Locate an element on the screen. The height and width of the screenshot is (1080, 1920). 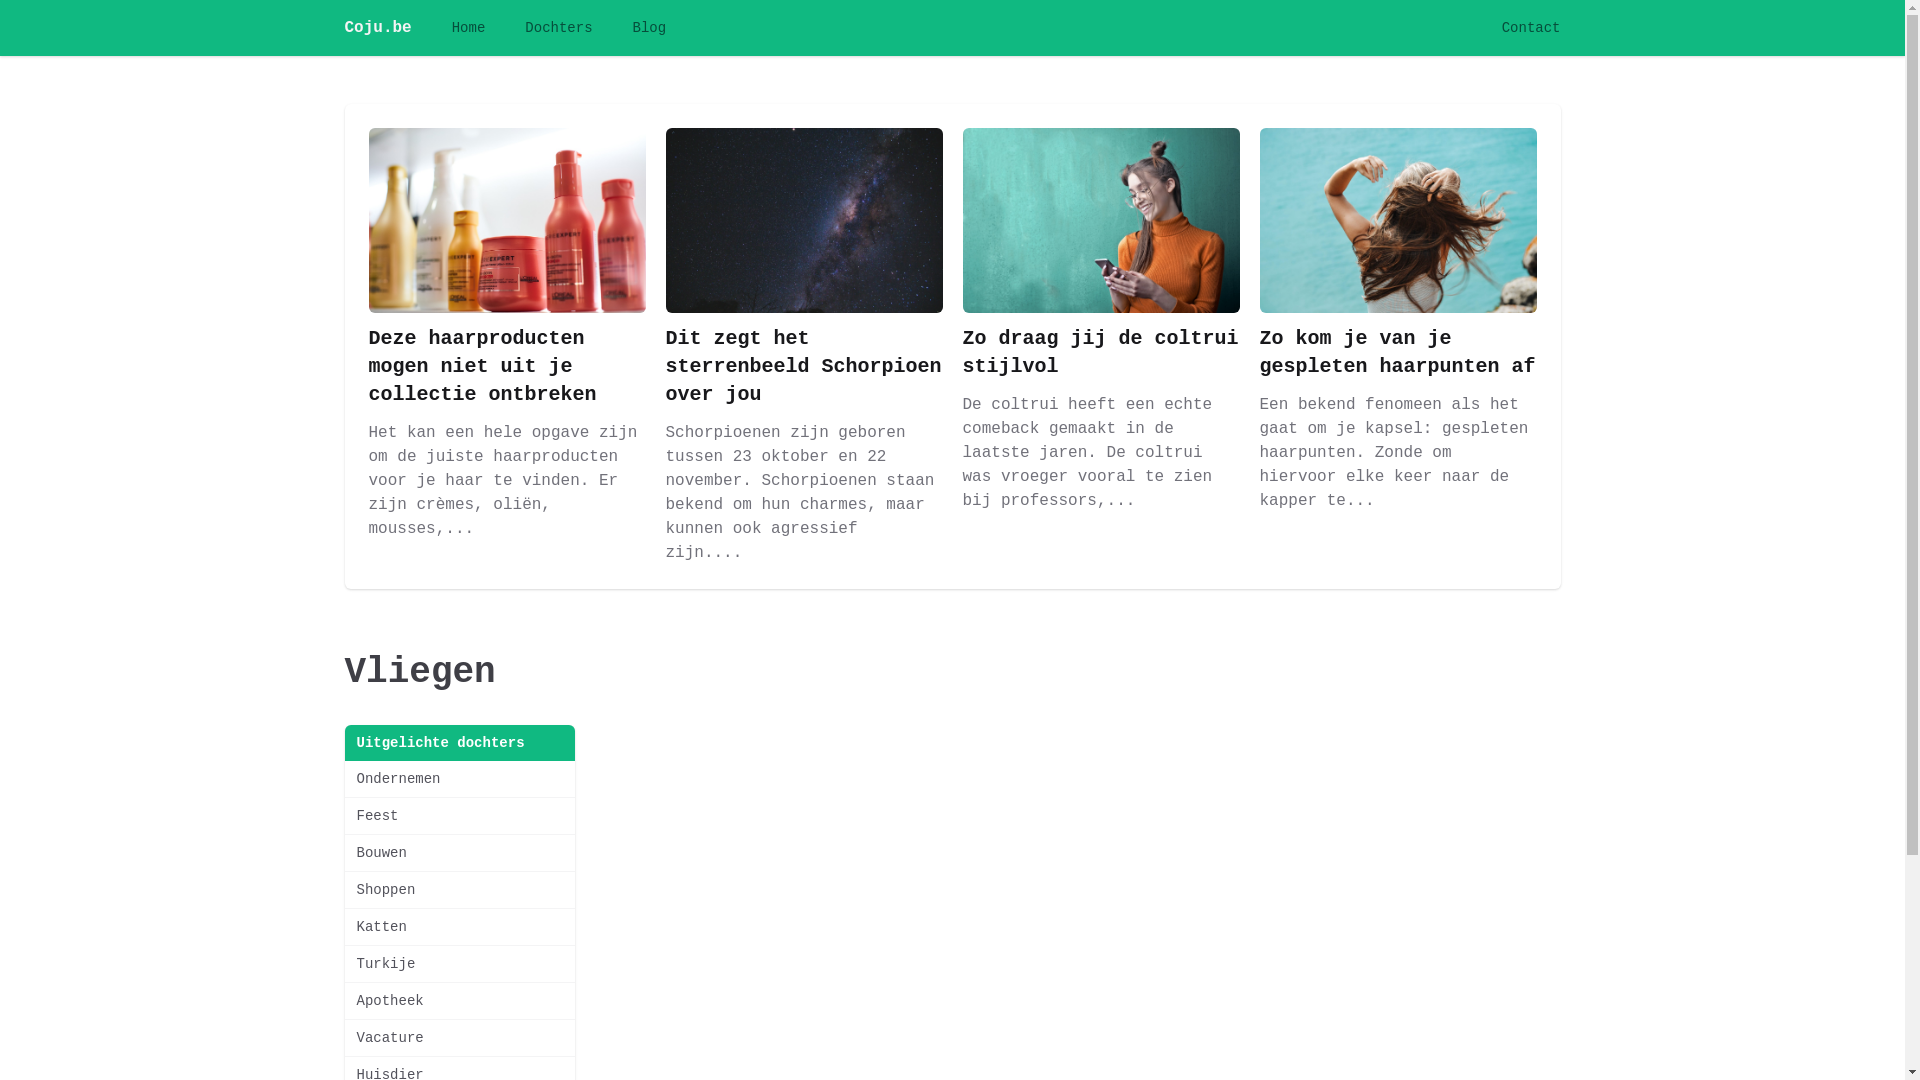
Apotheek is located at coordinates (459, 1001).